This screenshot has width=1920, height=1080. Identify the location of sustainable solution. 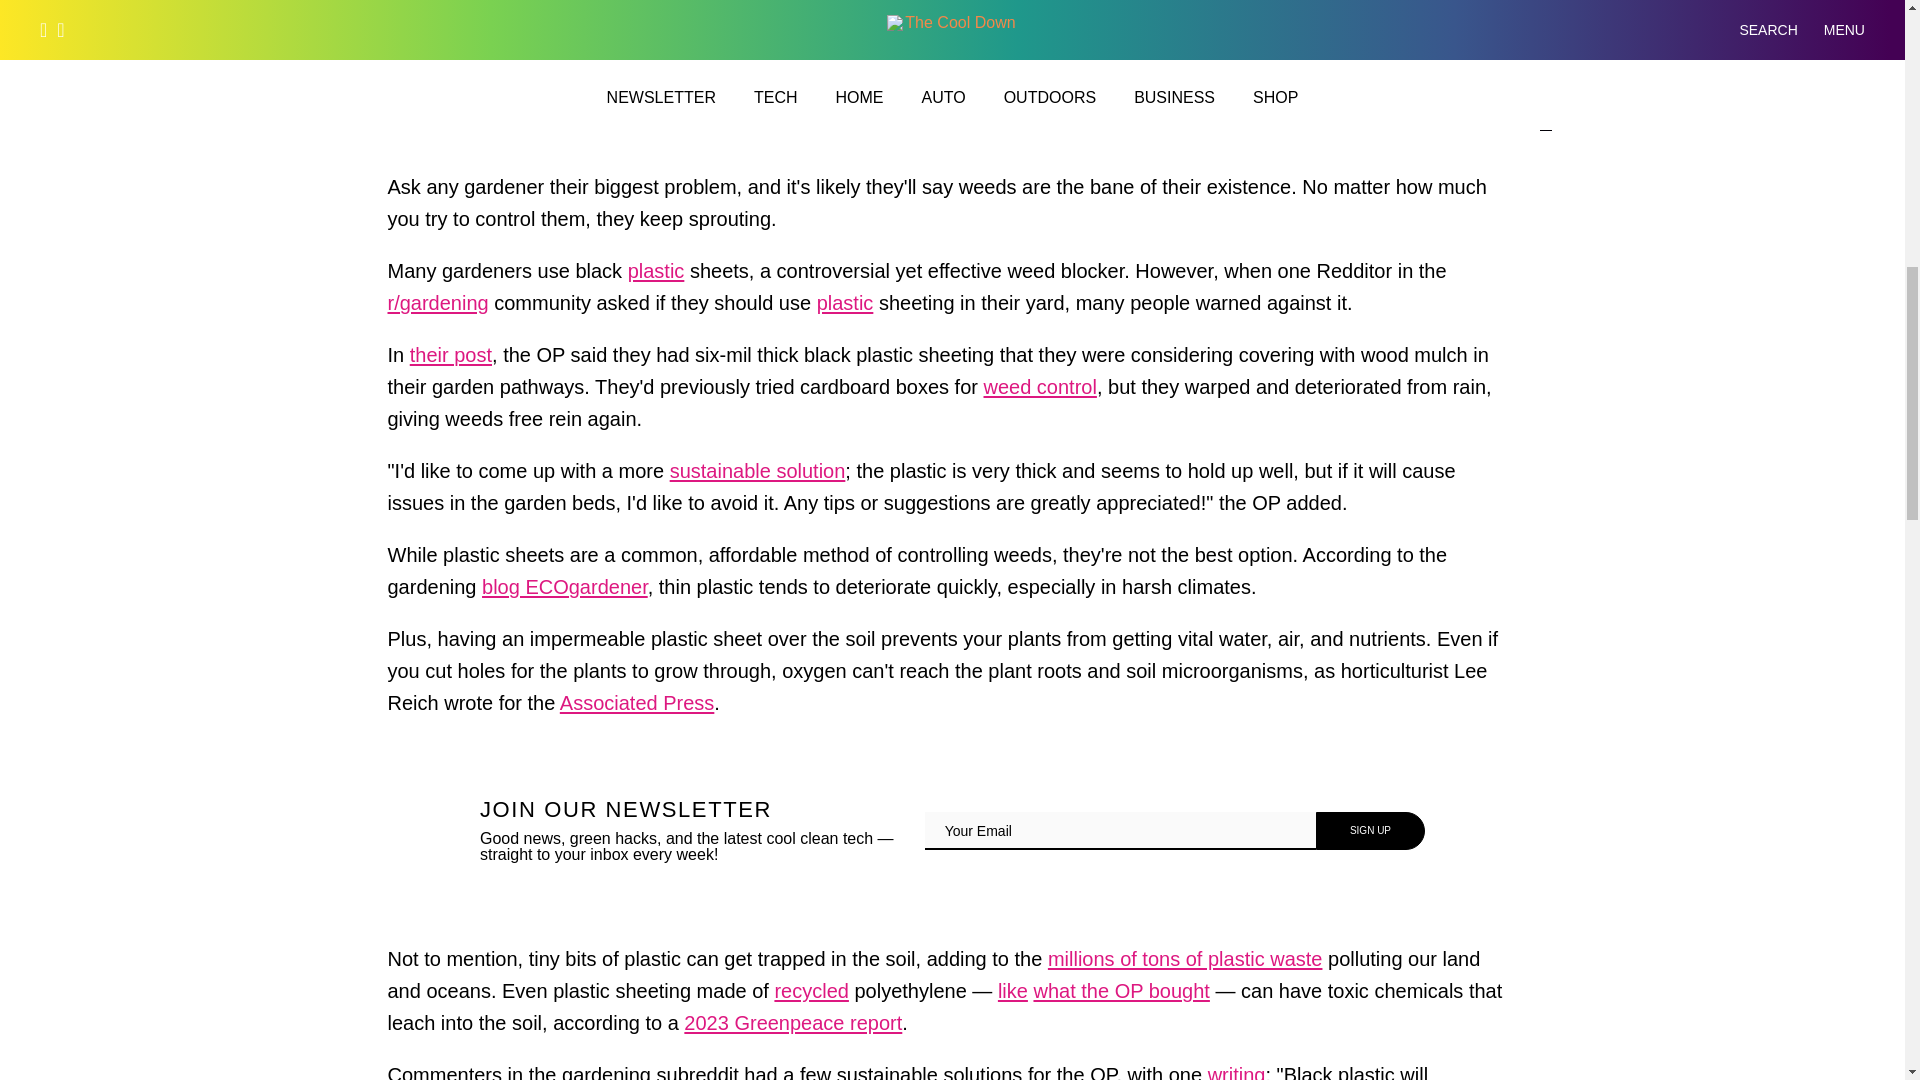
(758, 476).